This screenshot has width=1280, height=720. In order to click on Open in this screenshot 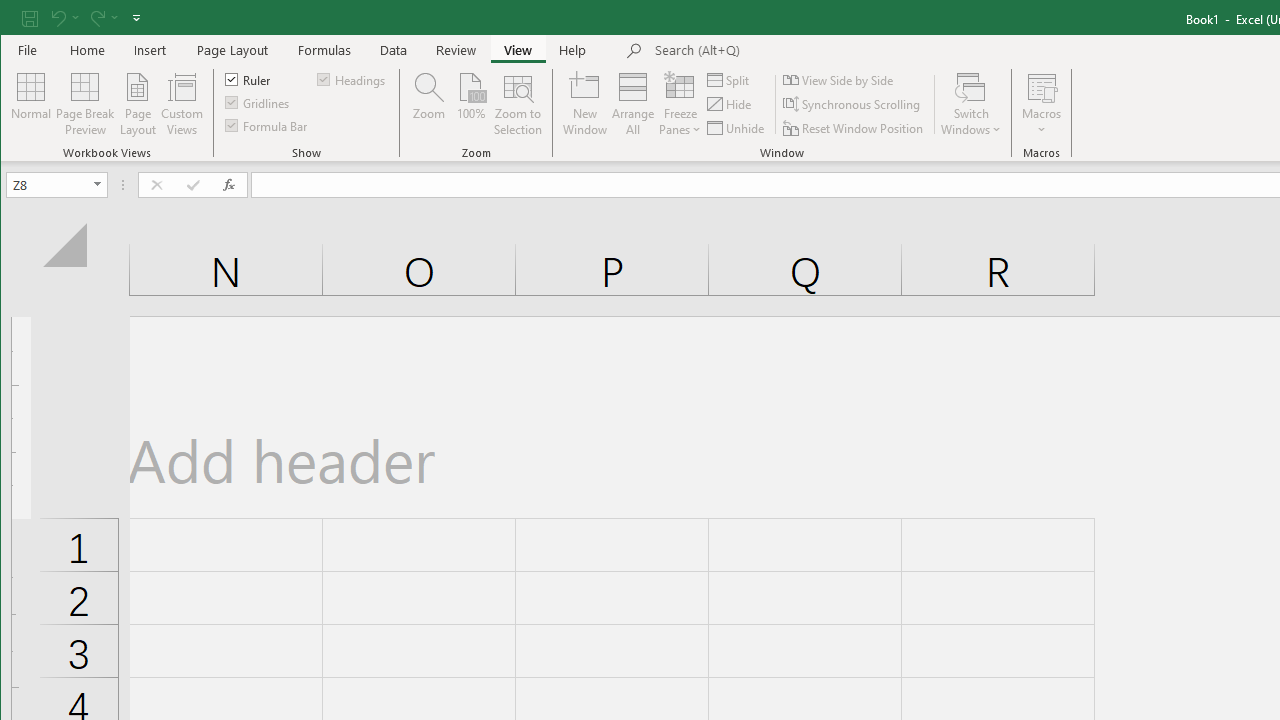, I will do `click(98, 184)`.